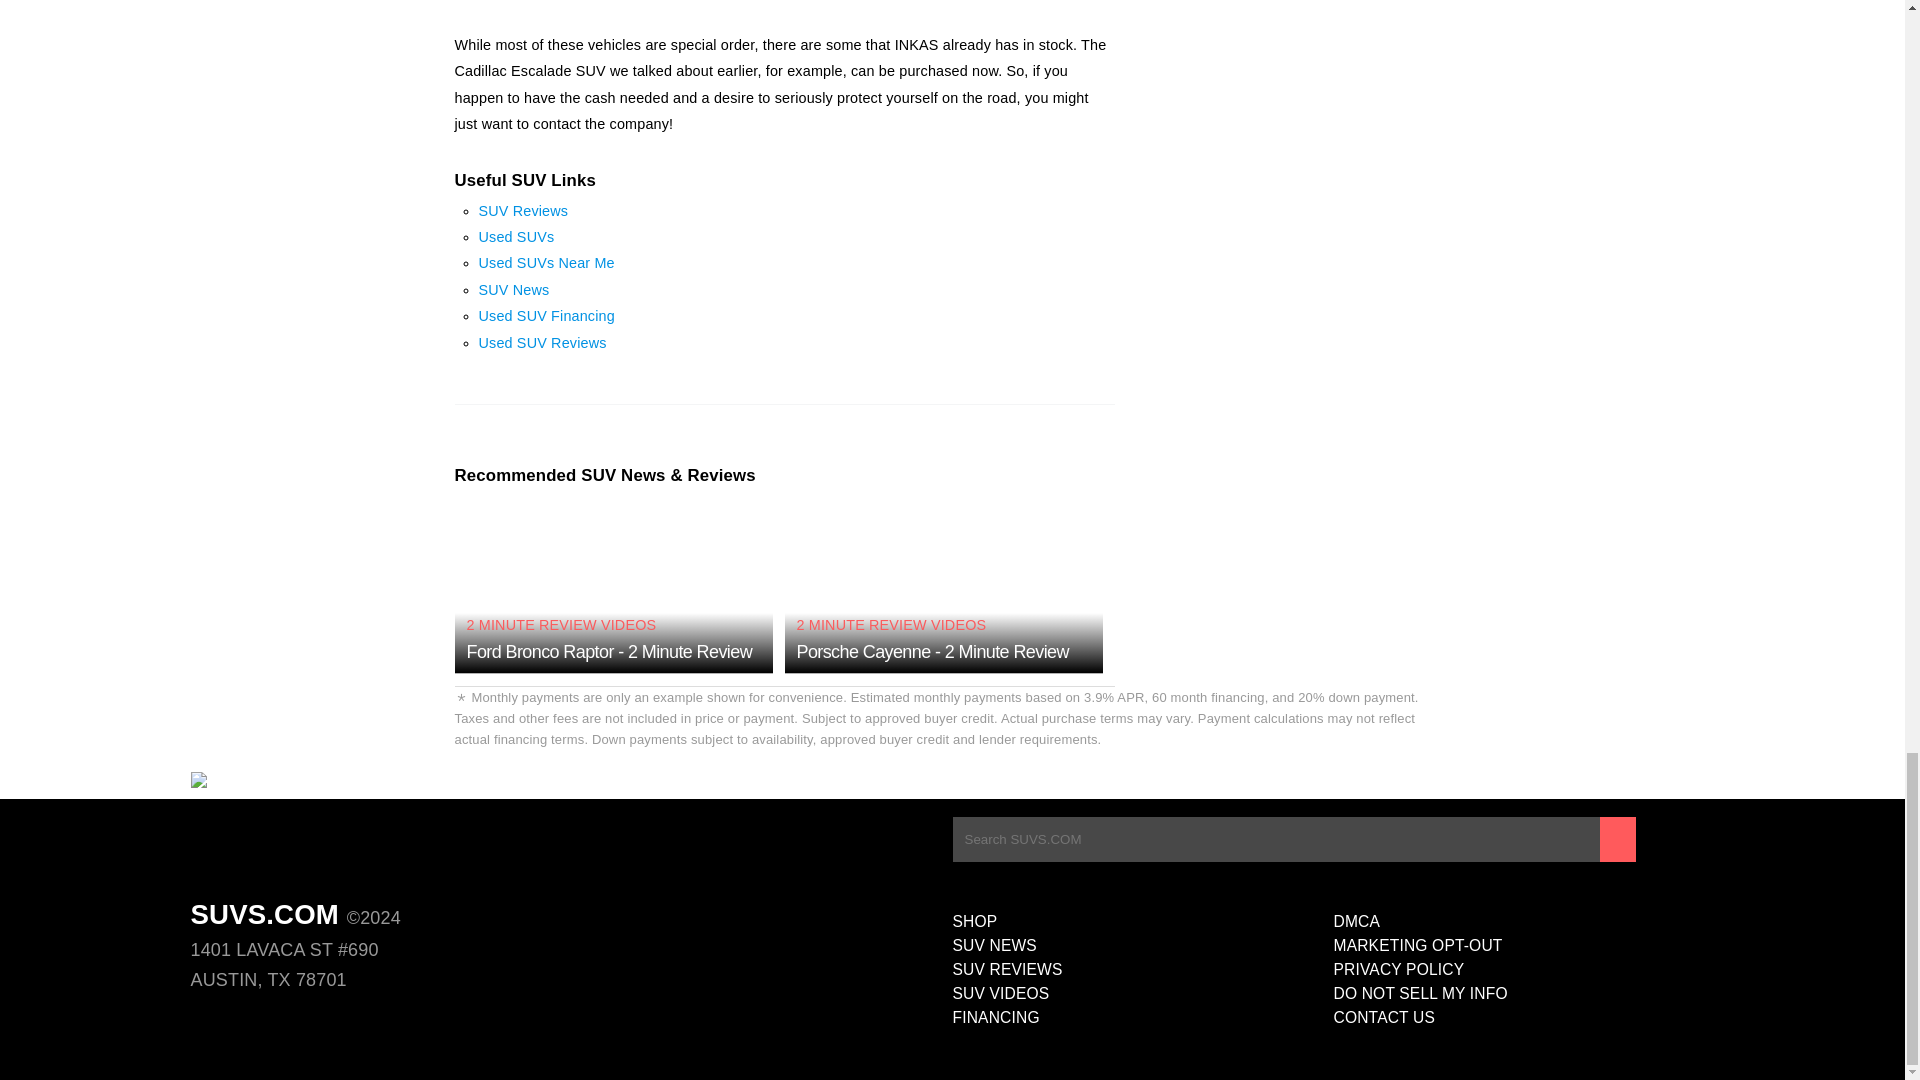 This screenshot has height=1080, width=1920. I want to click on SUV REVIEWS, so click(1142, 969).